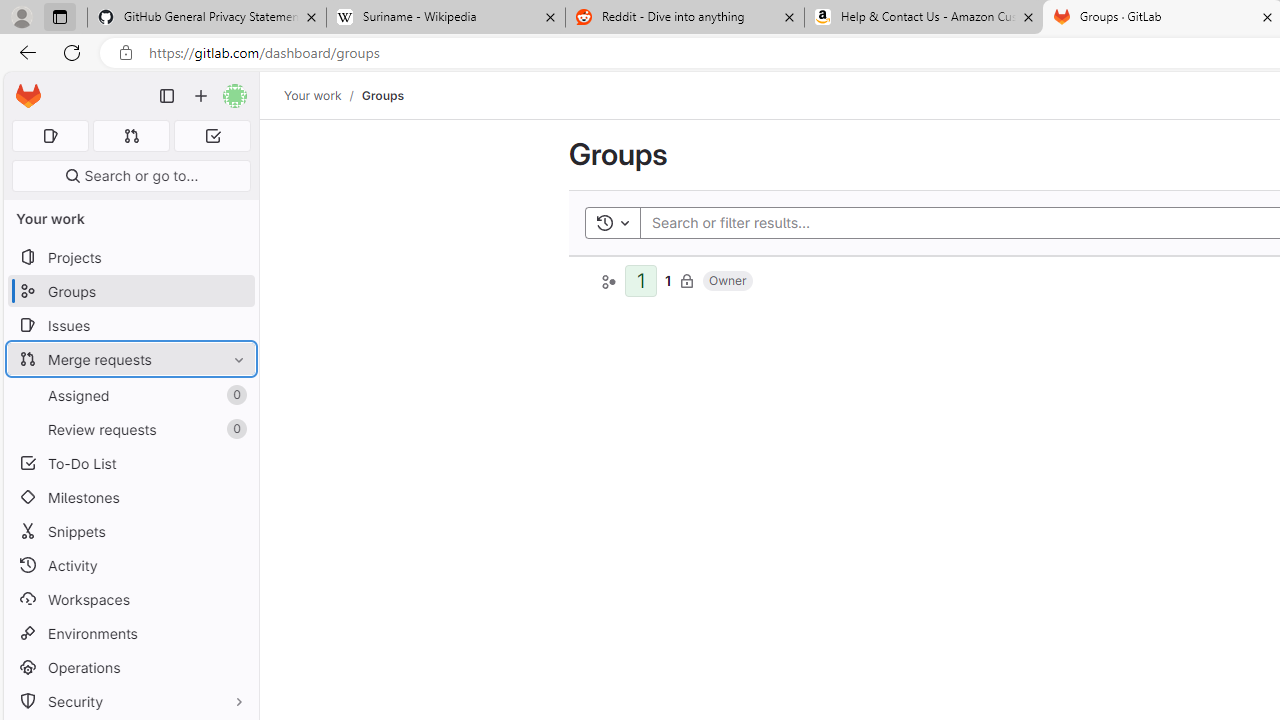 This screenshot has height=720, width=1280. Describe the element at coordinates (323, 95) in the screenshot. I see `Your work/` at that location.